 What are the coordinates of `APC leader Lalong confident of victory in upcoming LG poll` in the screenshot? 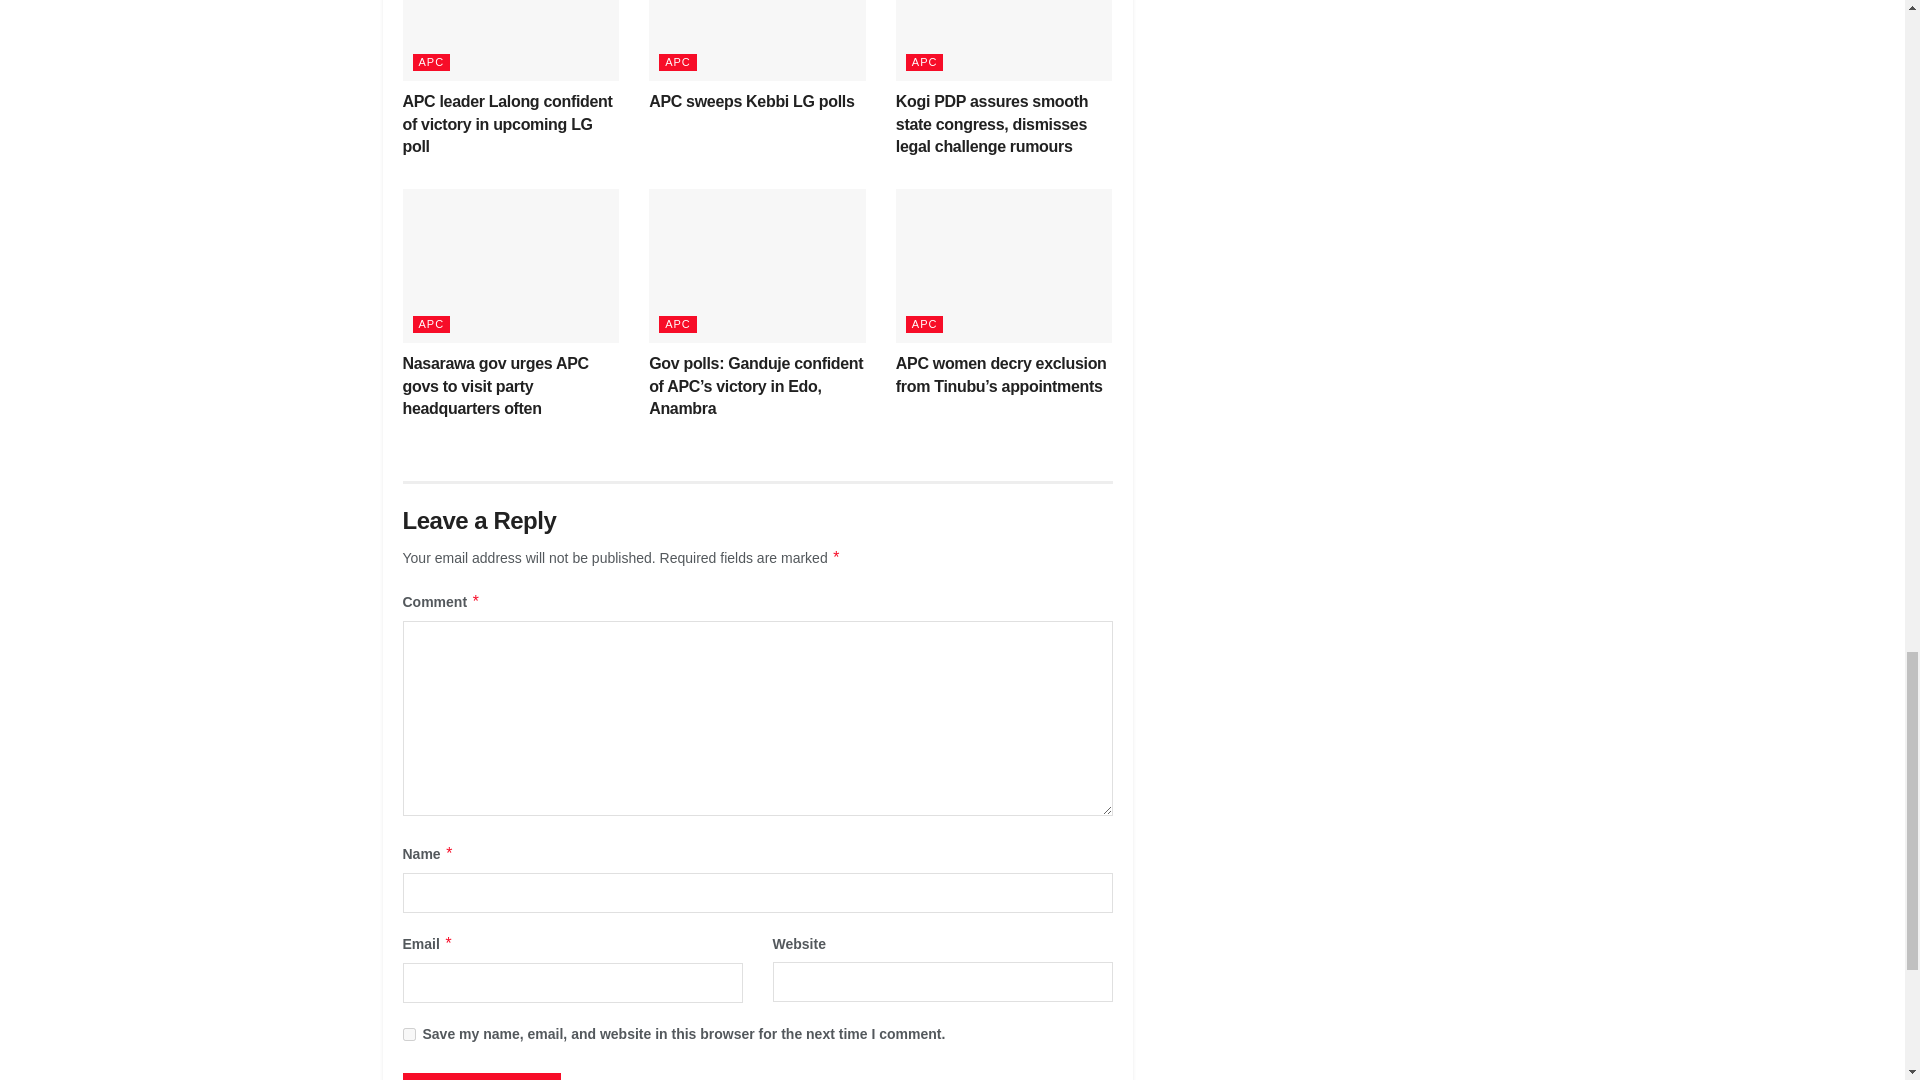 It's located at (506, 124).